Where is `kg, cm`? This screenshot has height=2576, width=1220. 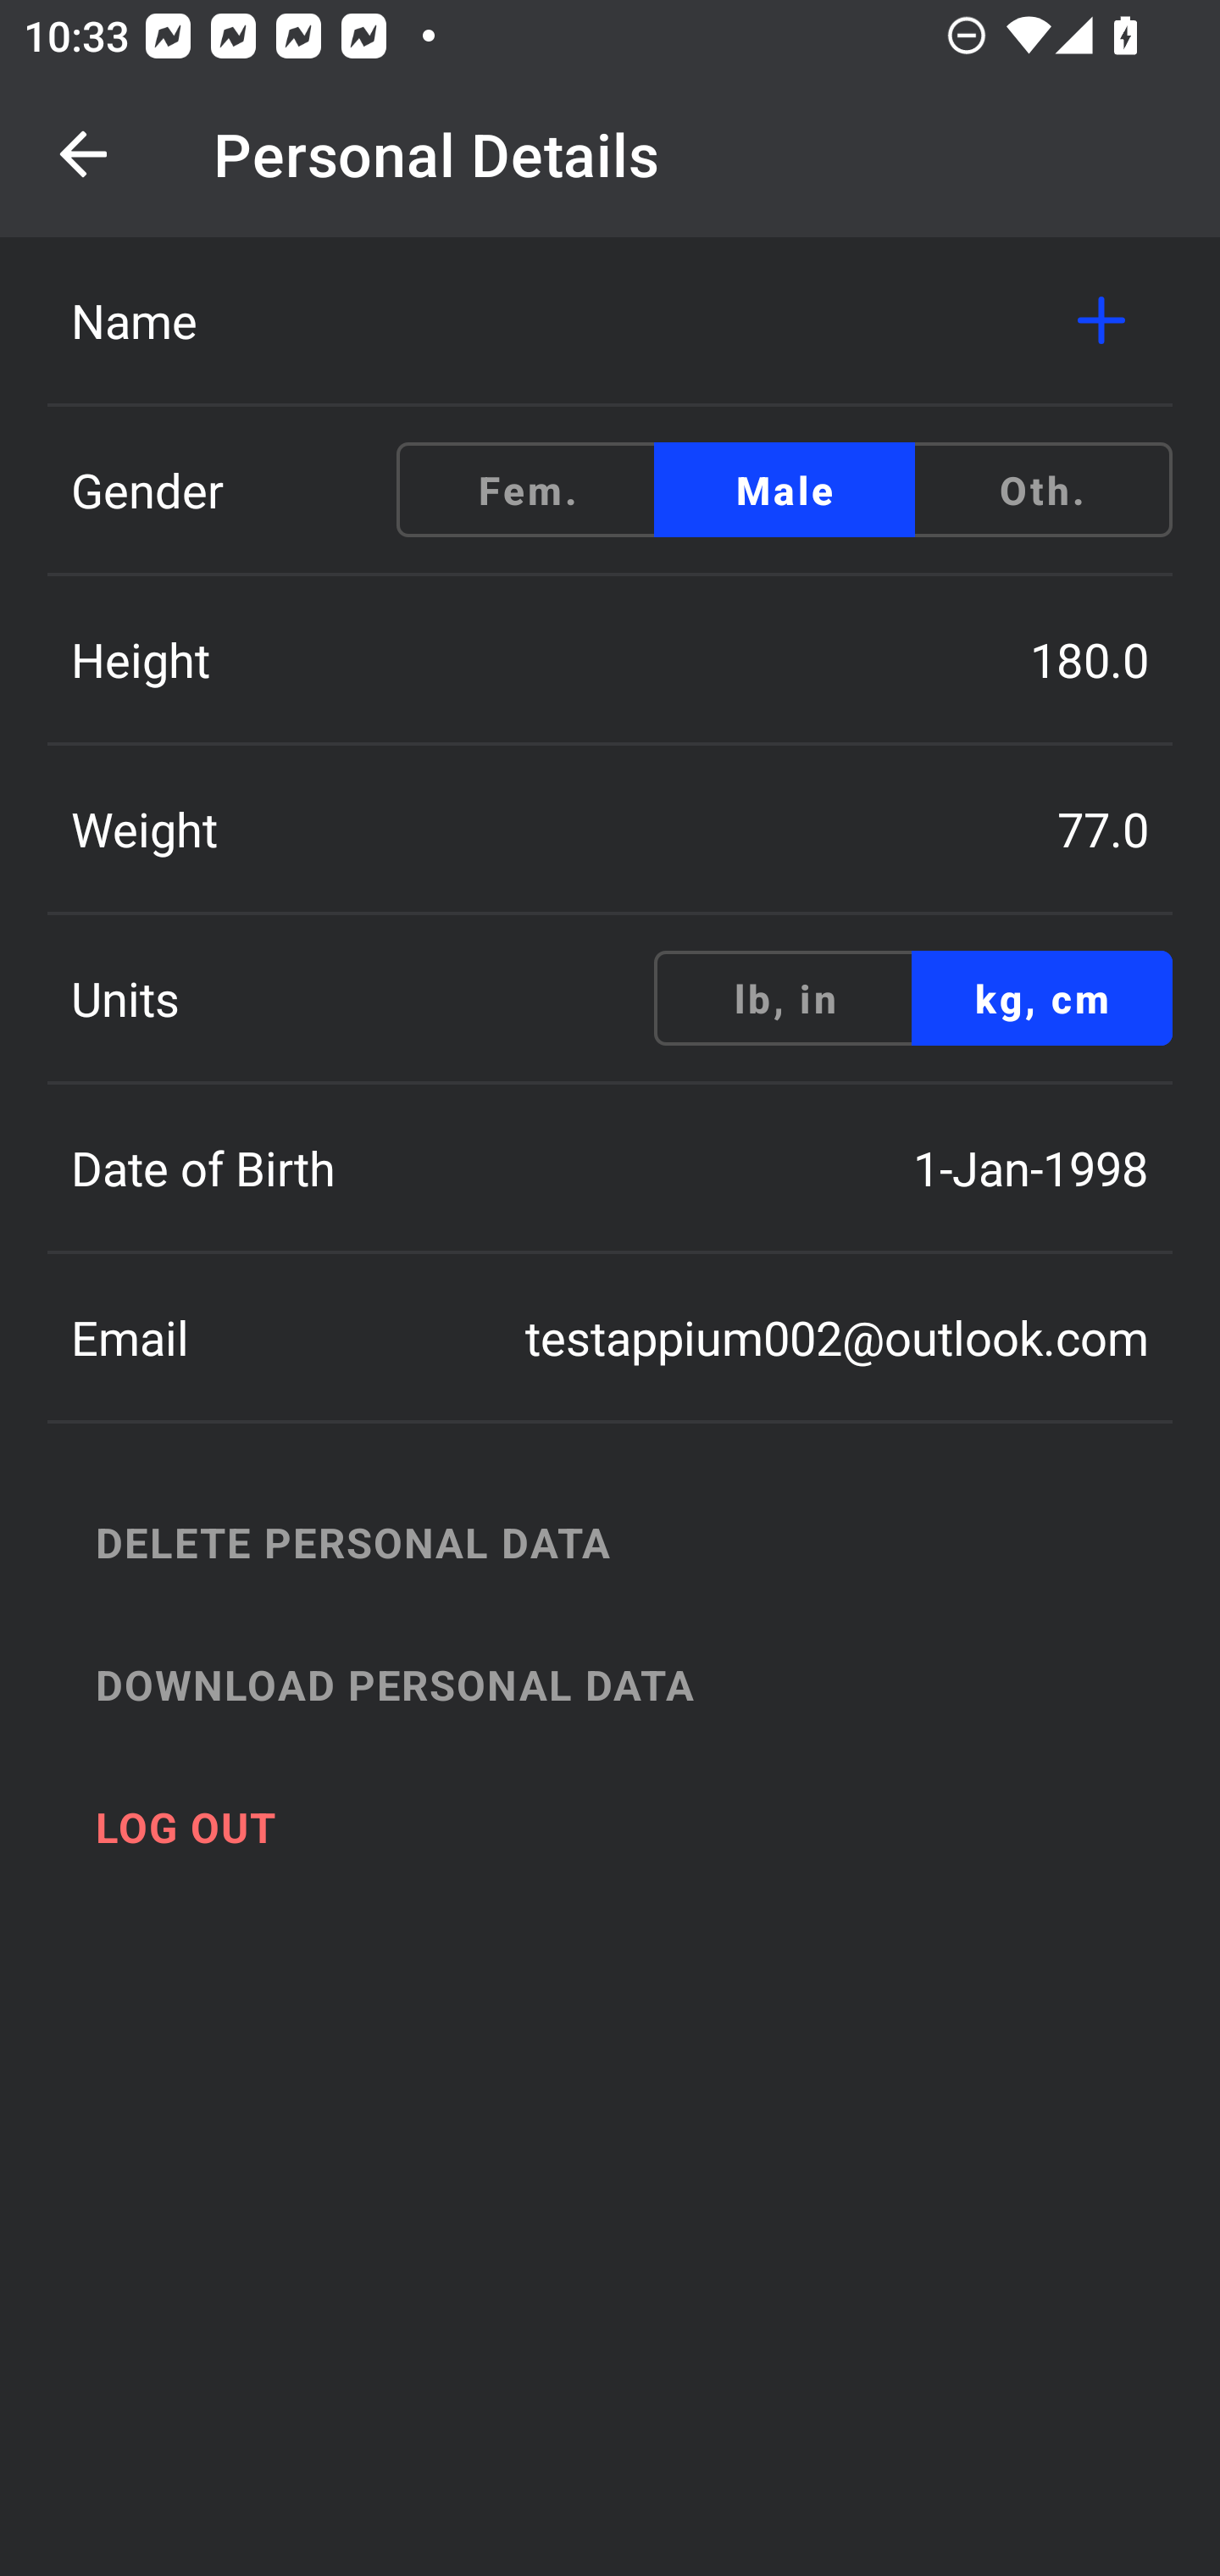 kg, cm is located at coordinates (1041, 998).